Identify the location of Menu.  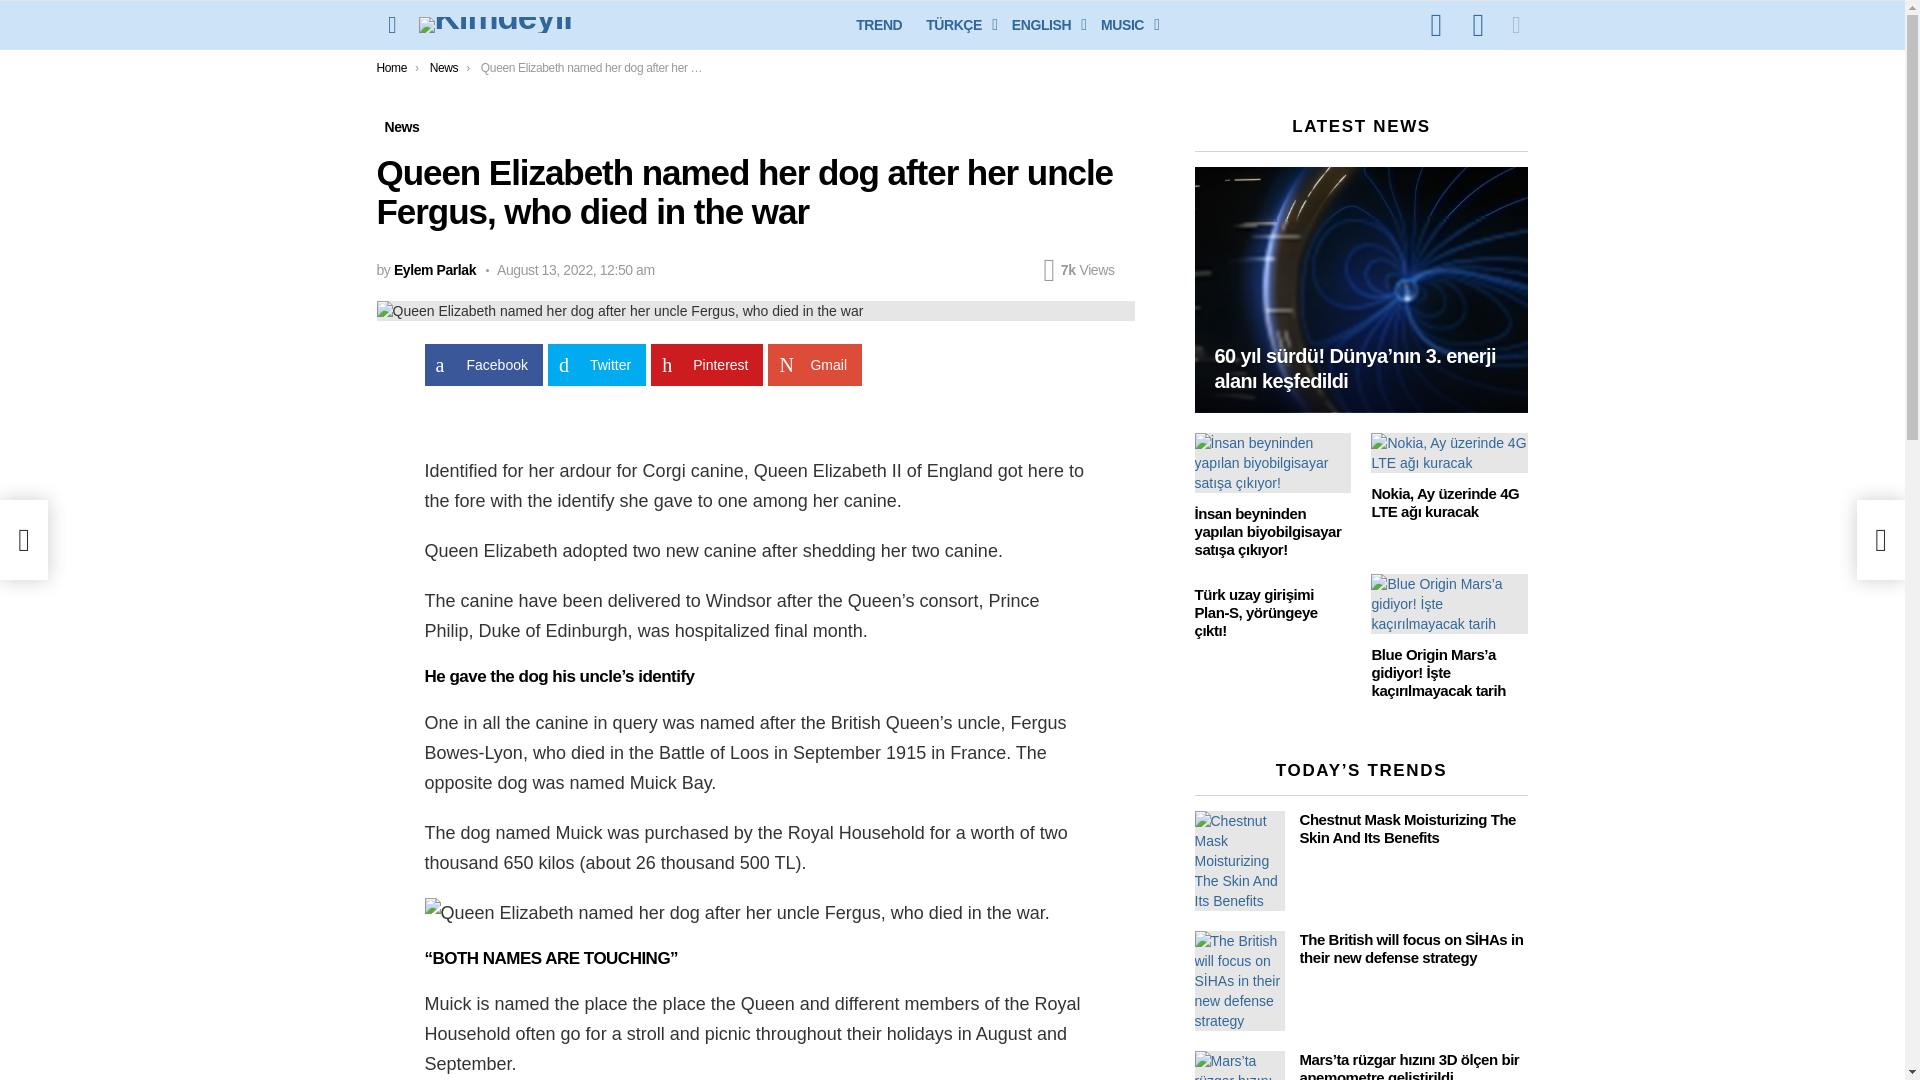
(392, 24).